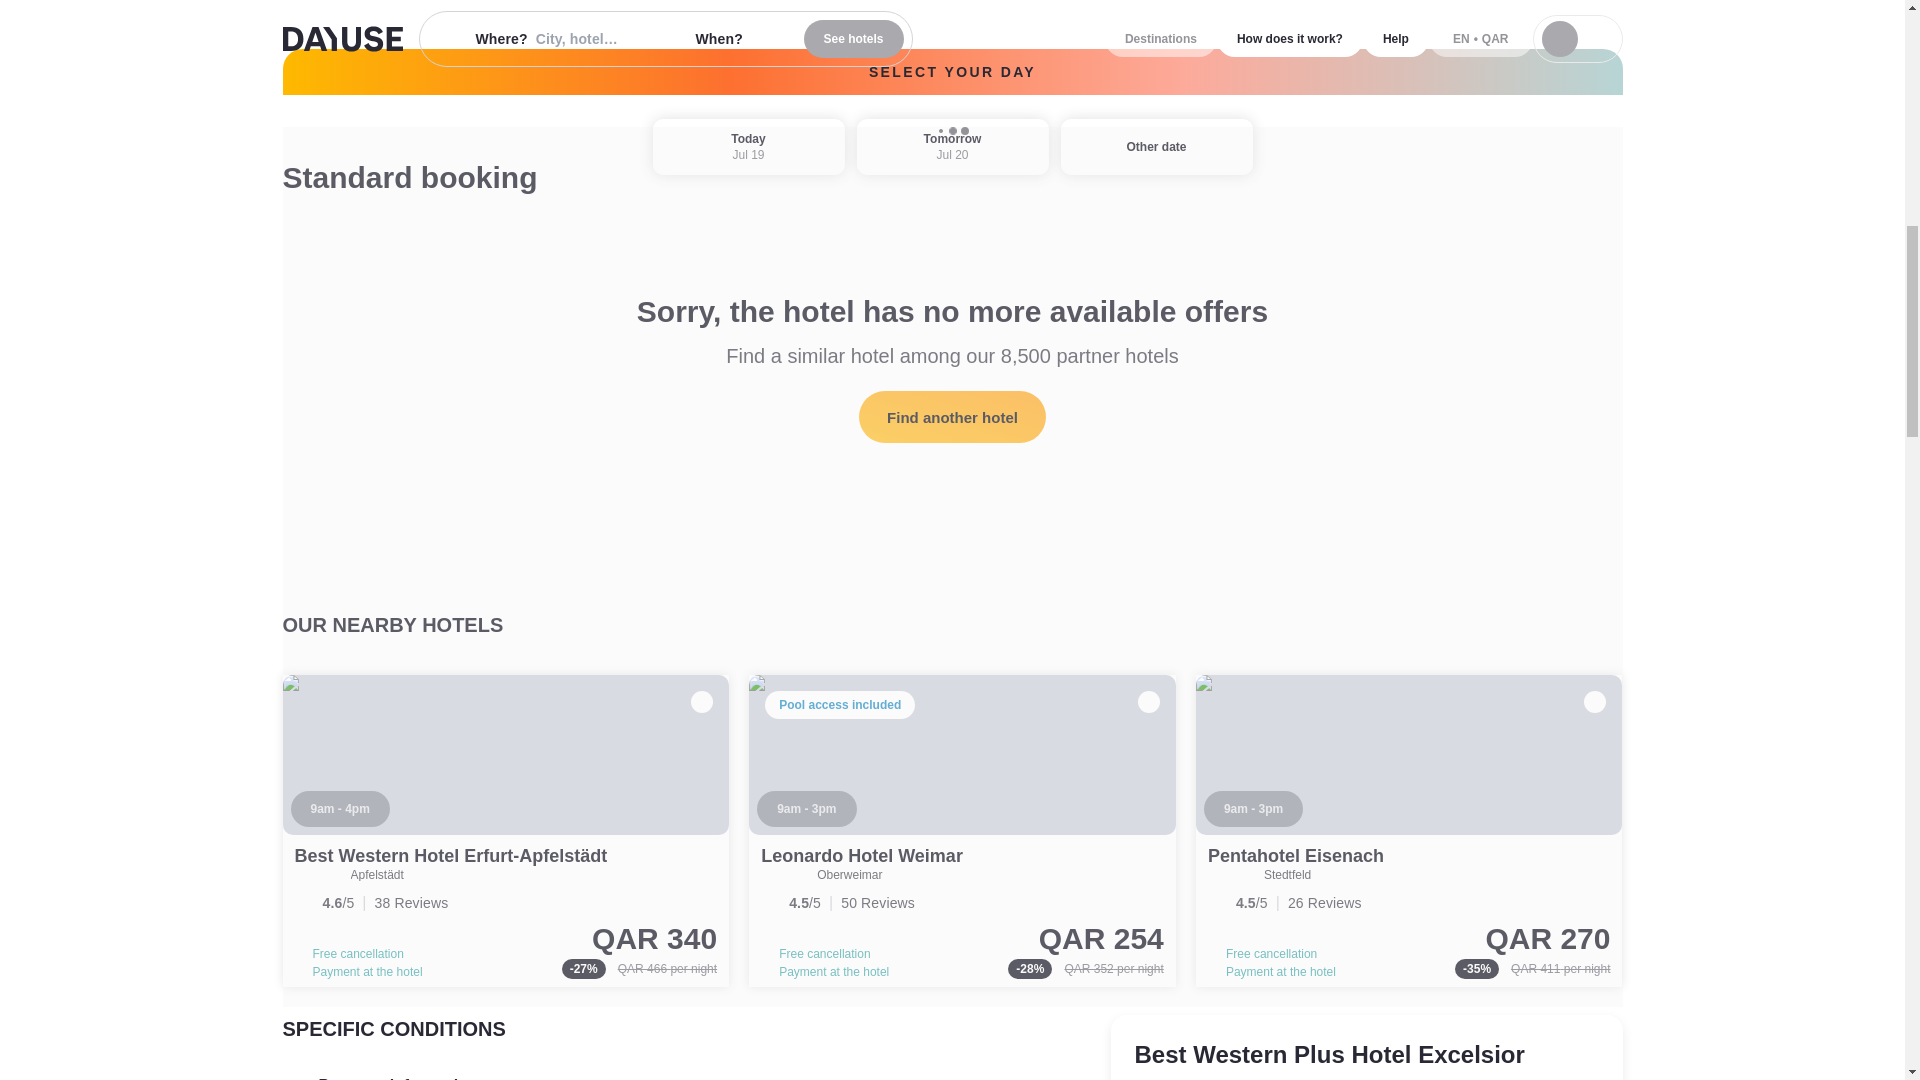 The width and height of the screenshot is (1920, 1080). Describe the element at coordinates (339, 808) in the screenshot. I see `9am - 4pm` at that location.